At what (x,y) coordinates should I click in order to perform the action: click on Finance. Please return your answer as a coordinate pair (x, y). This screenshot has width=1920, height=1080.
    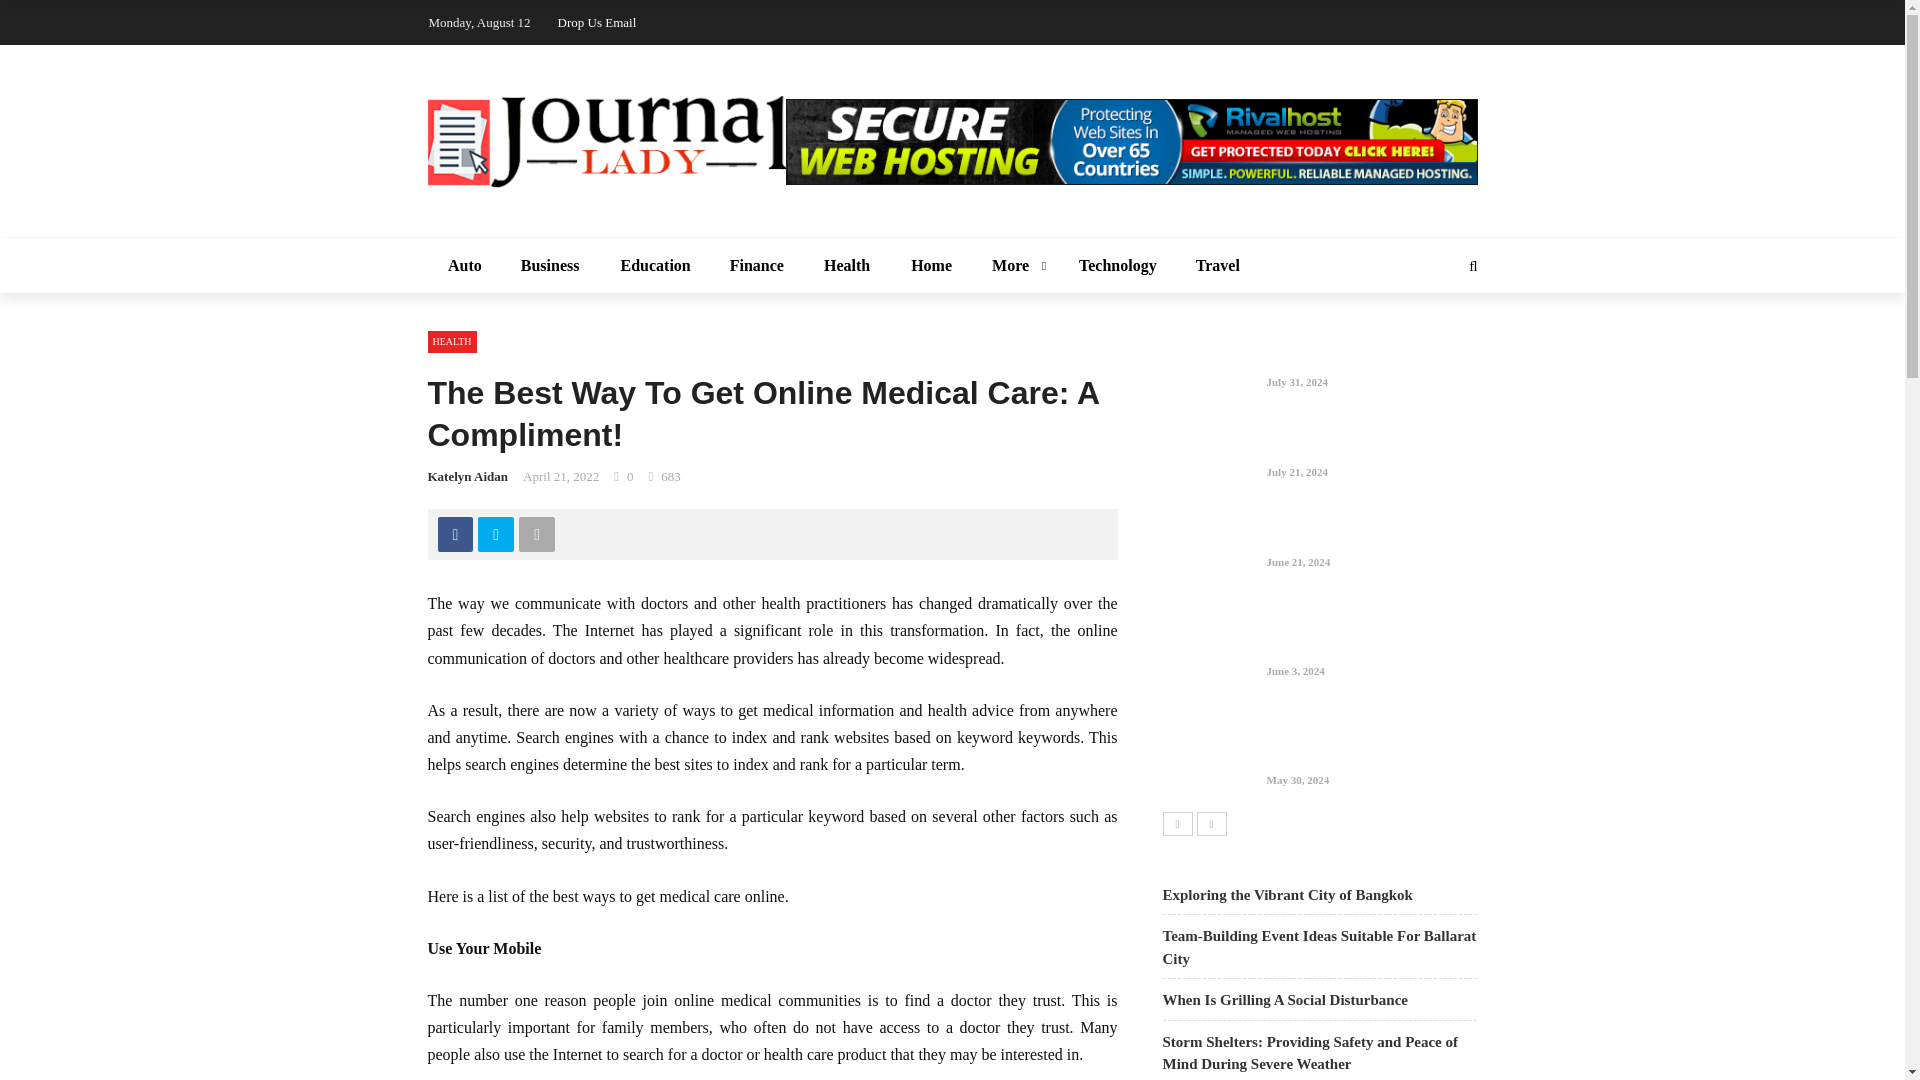
    Looking at the image, I should click on (757, 265).